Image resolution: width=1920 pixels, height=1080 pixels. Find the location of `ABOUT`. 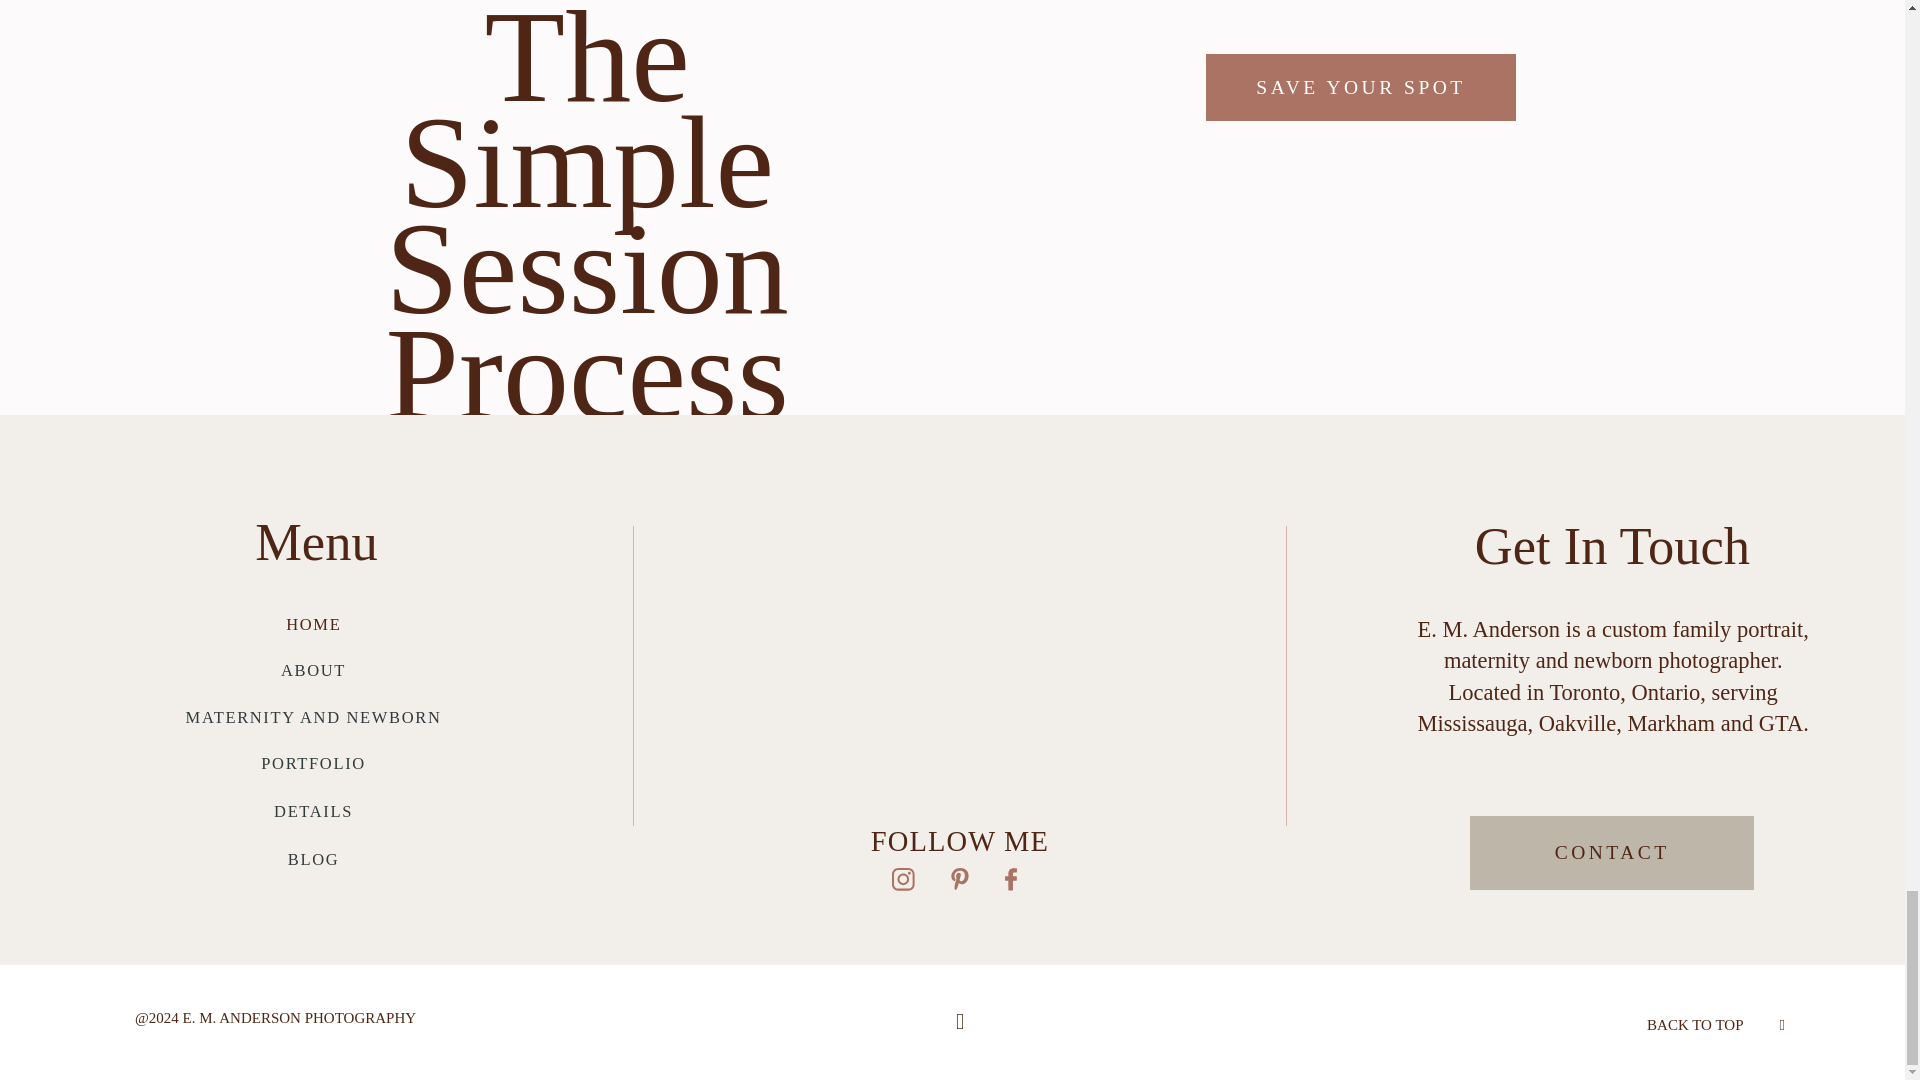

ABOUT is located at coordinates (312, 670).